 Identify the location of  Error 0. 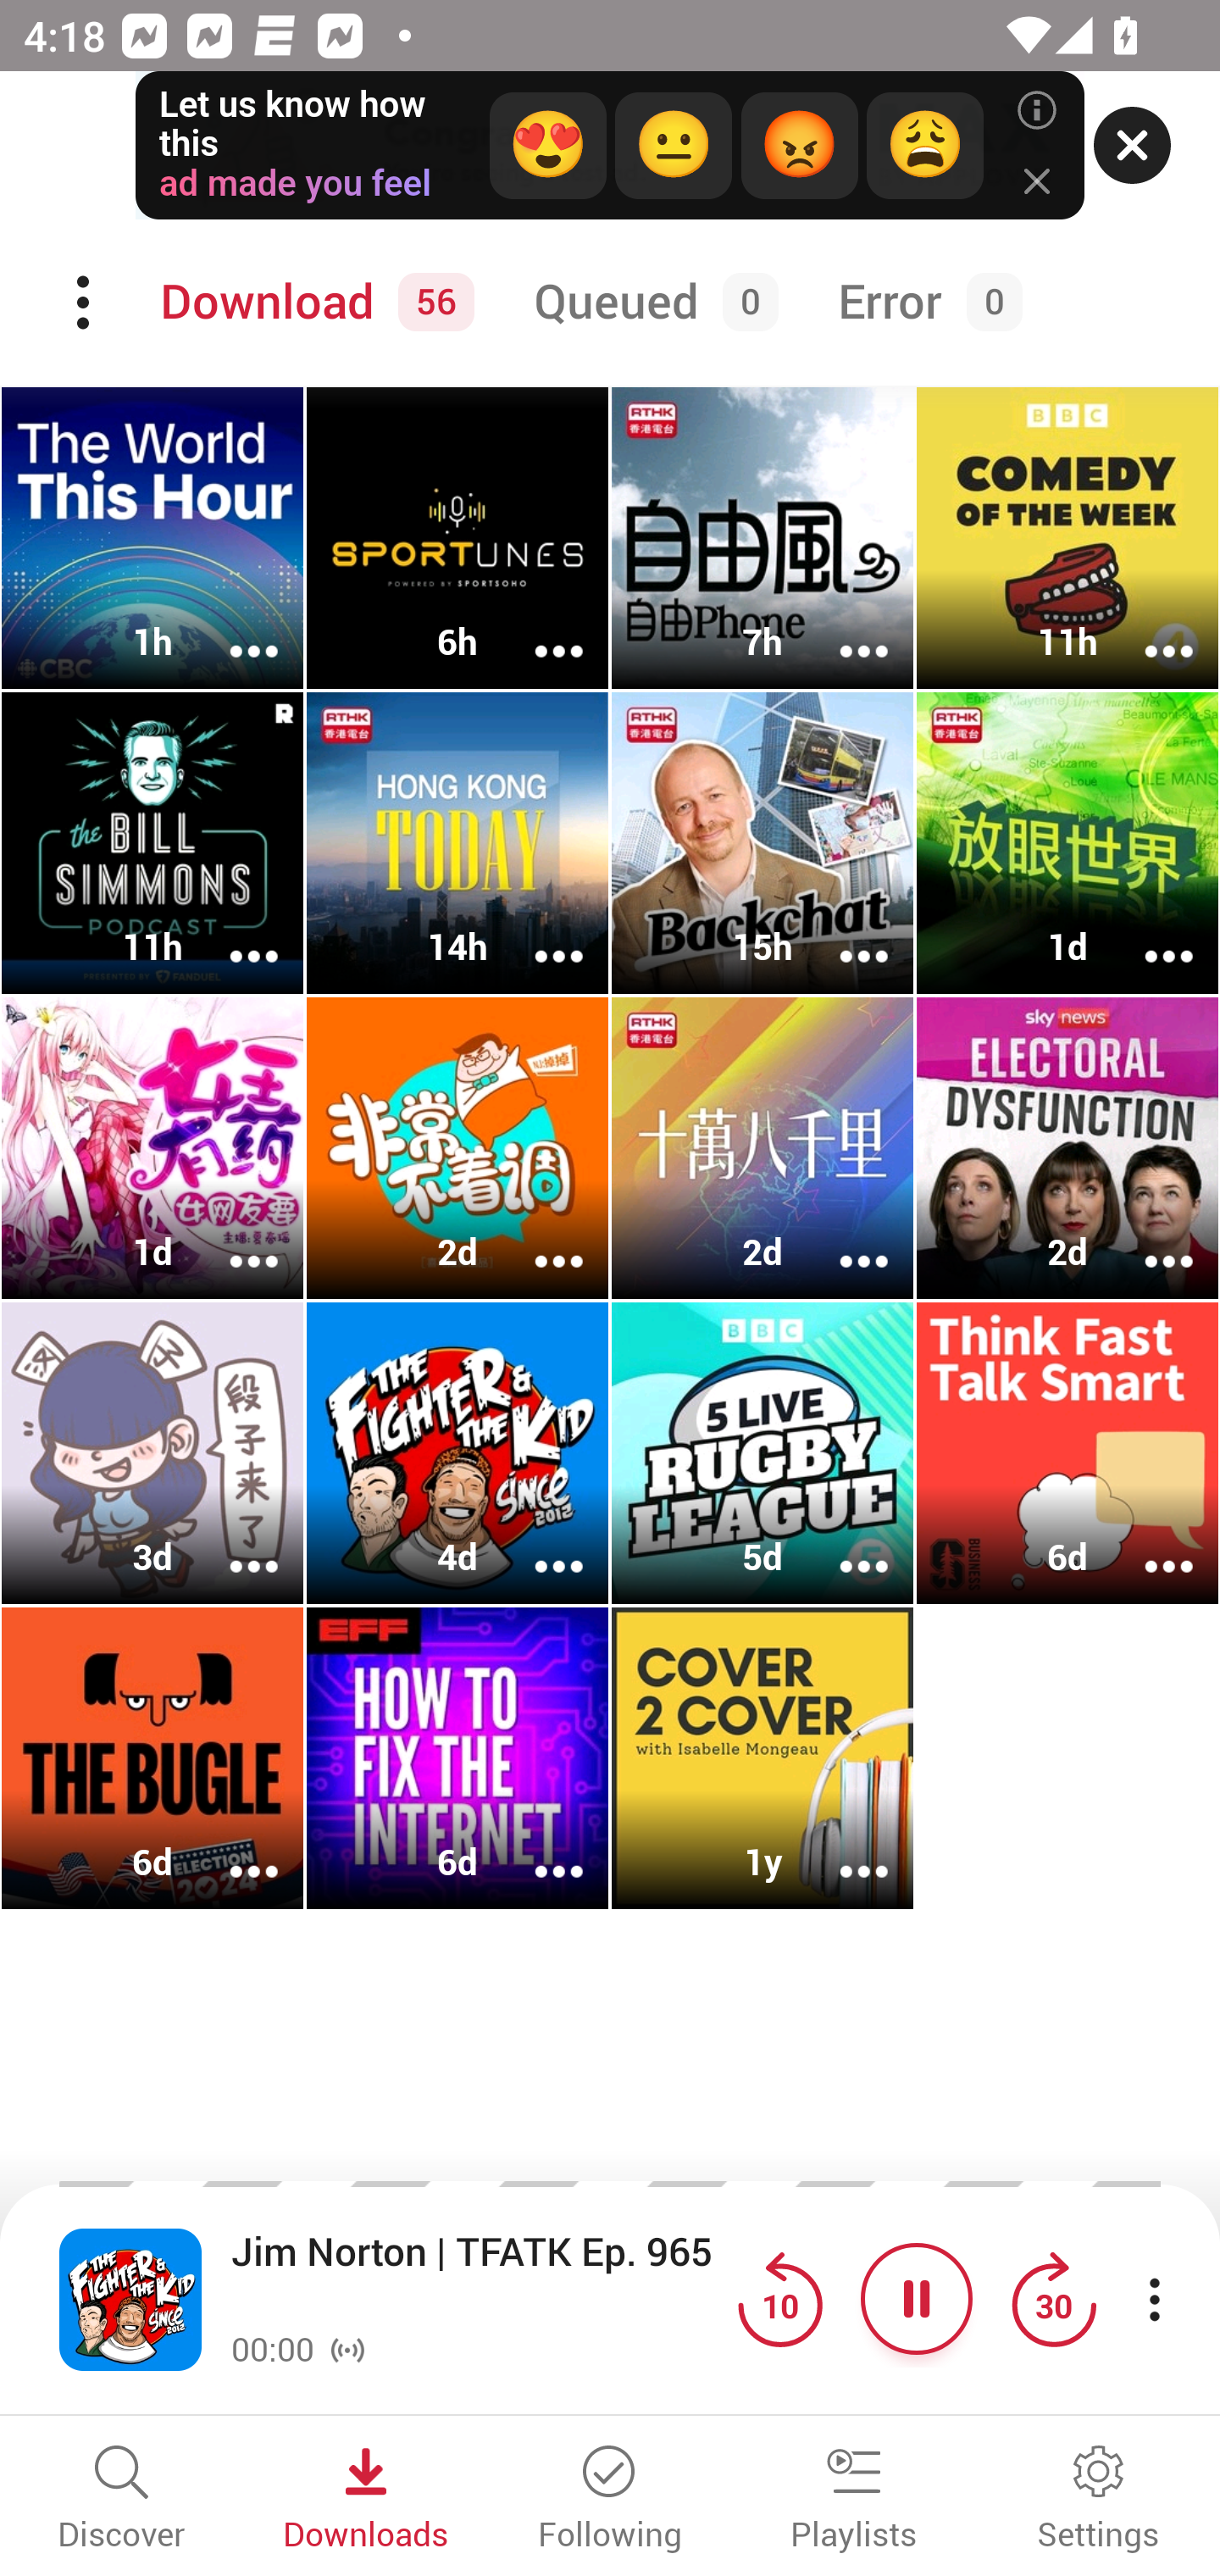
(923, 303).